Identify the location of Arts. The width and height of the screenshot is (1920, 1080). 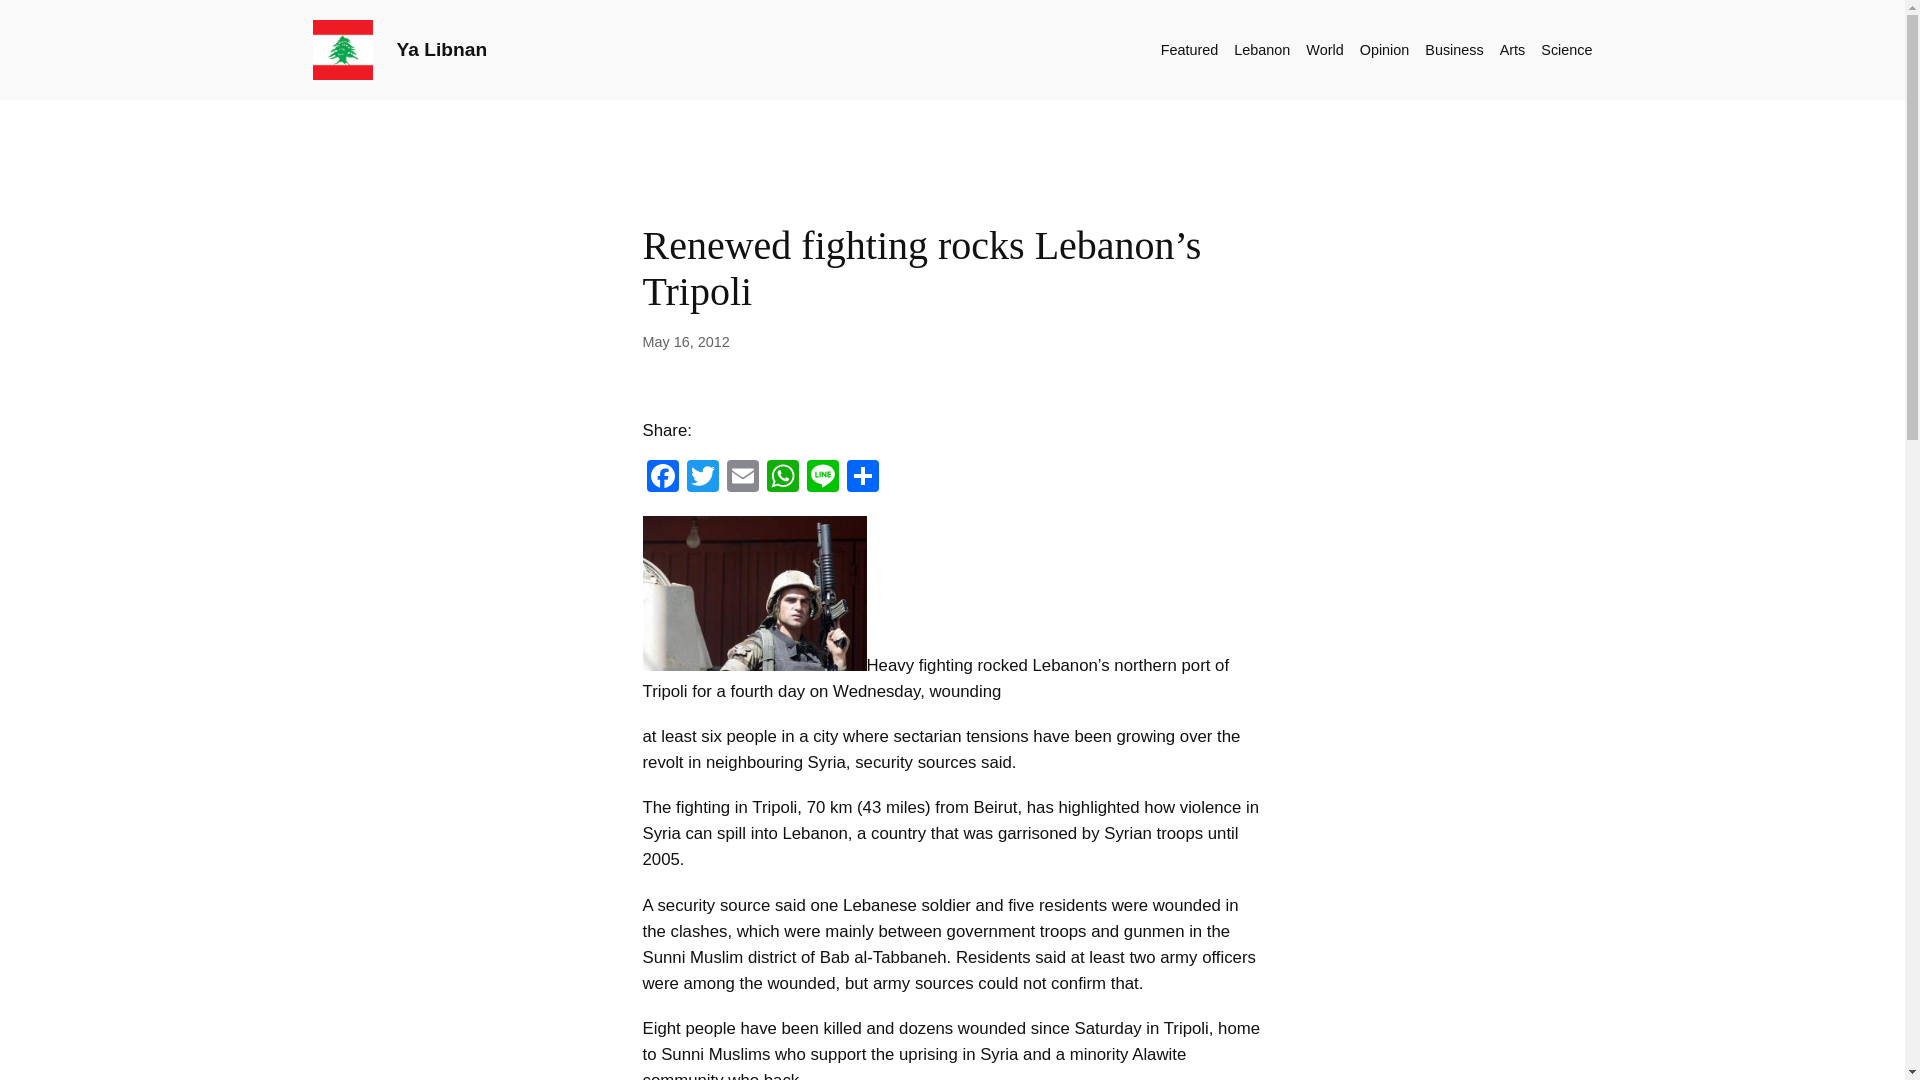
(1512, 49).